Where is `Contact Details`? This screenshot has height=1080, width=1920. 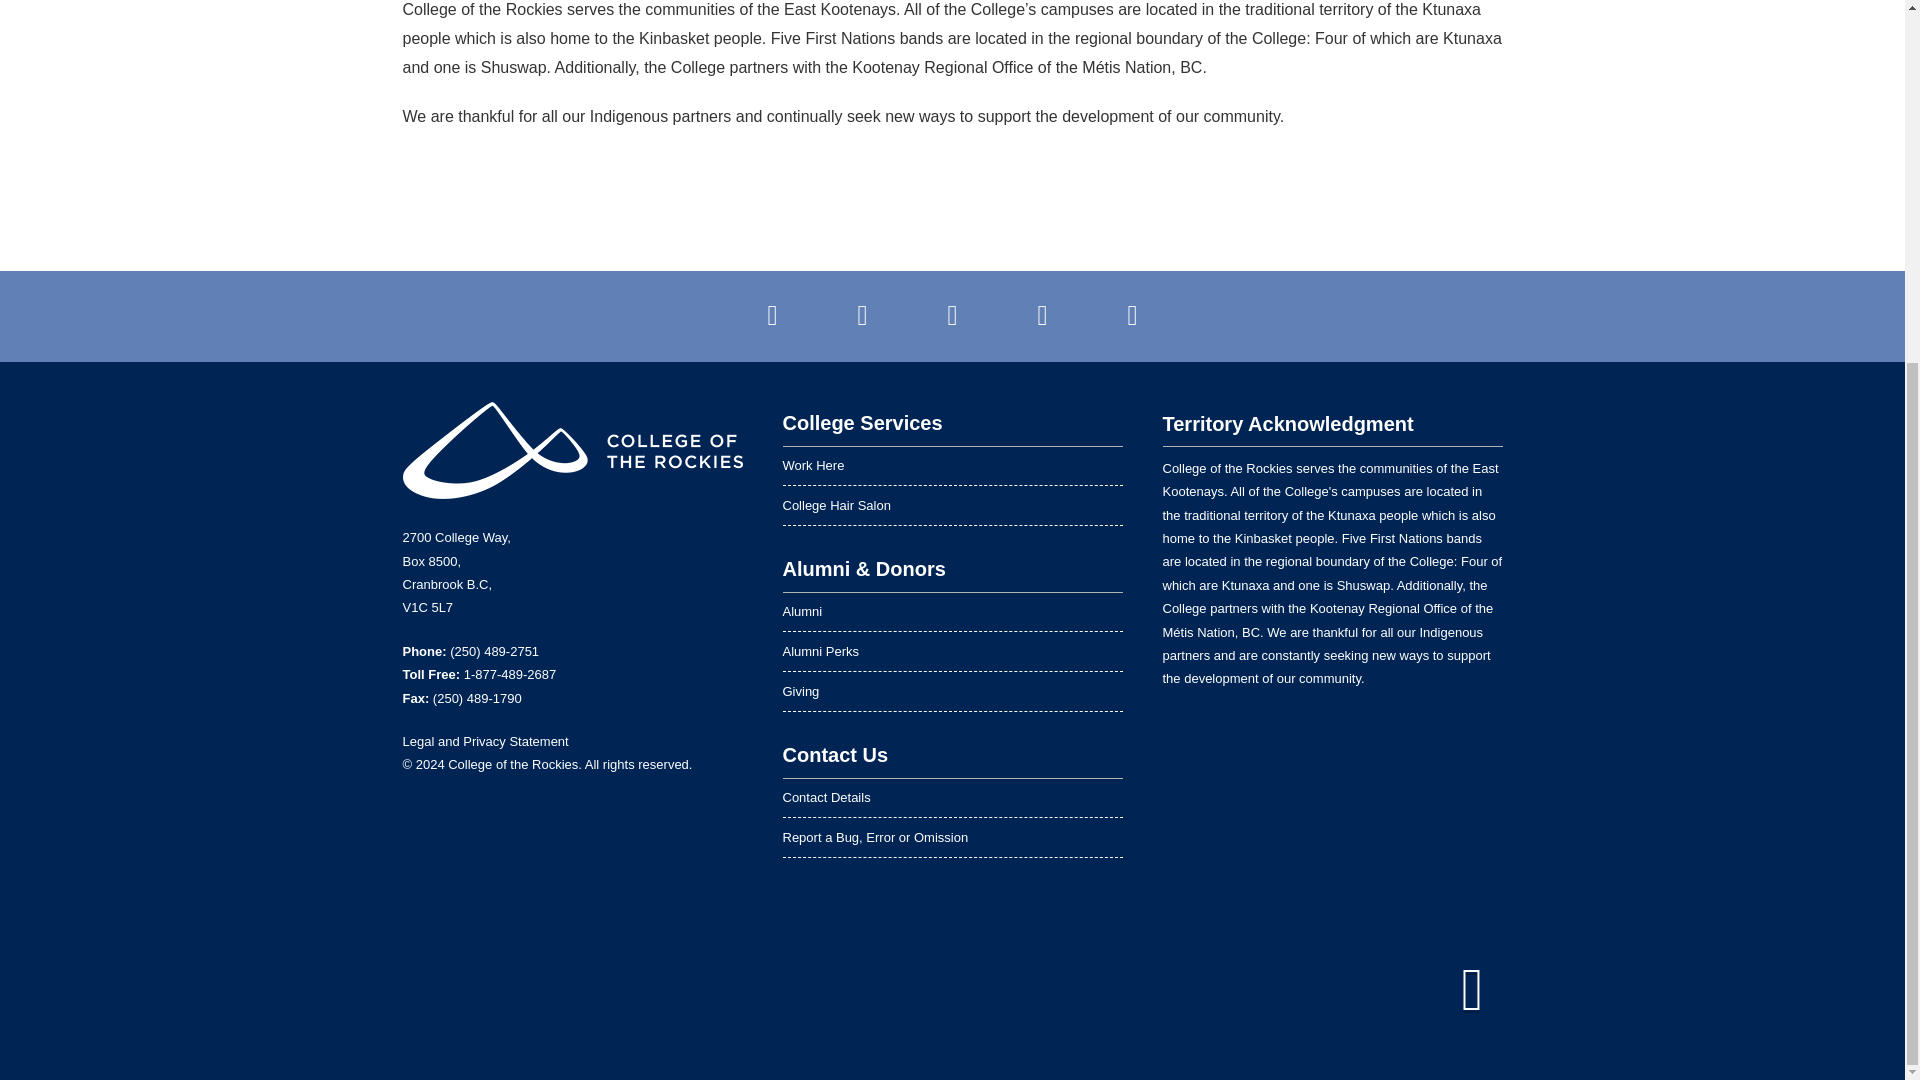 Contact Details is located at coordinates (951, 797).